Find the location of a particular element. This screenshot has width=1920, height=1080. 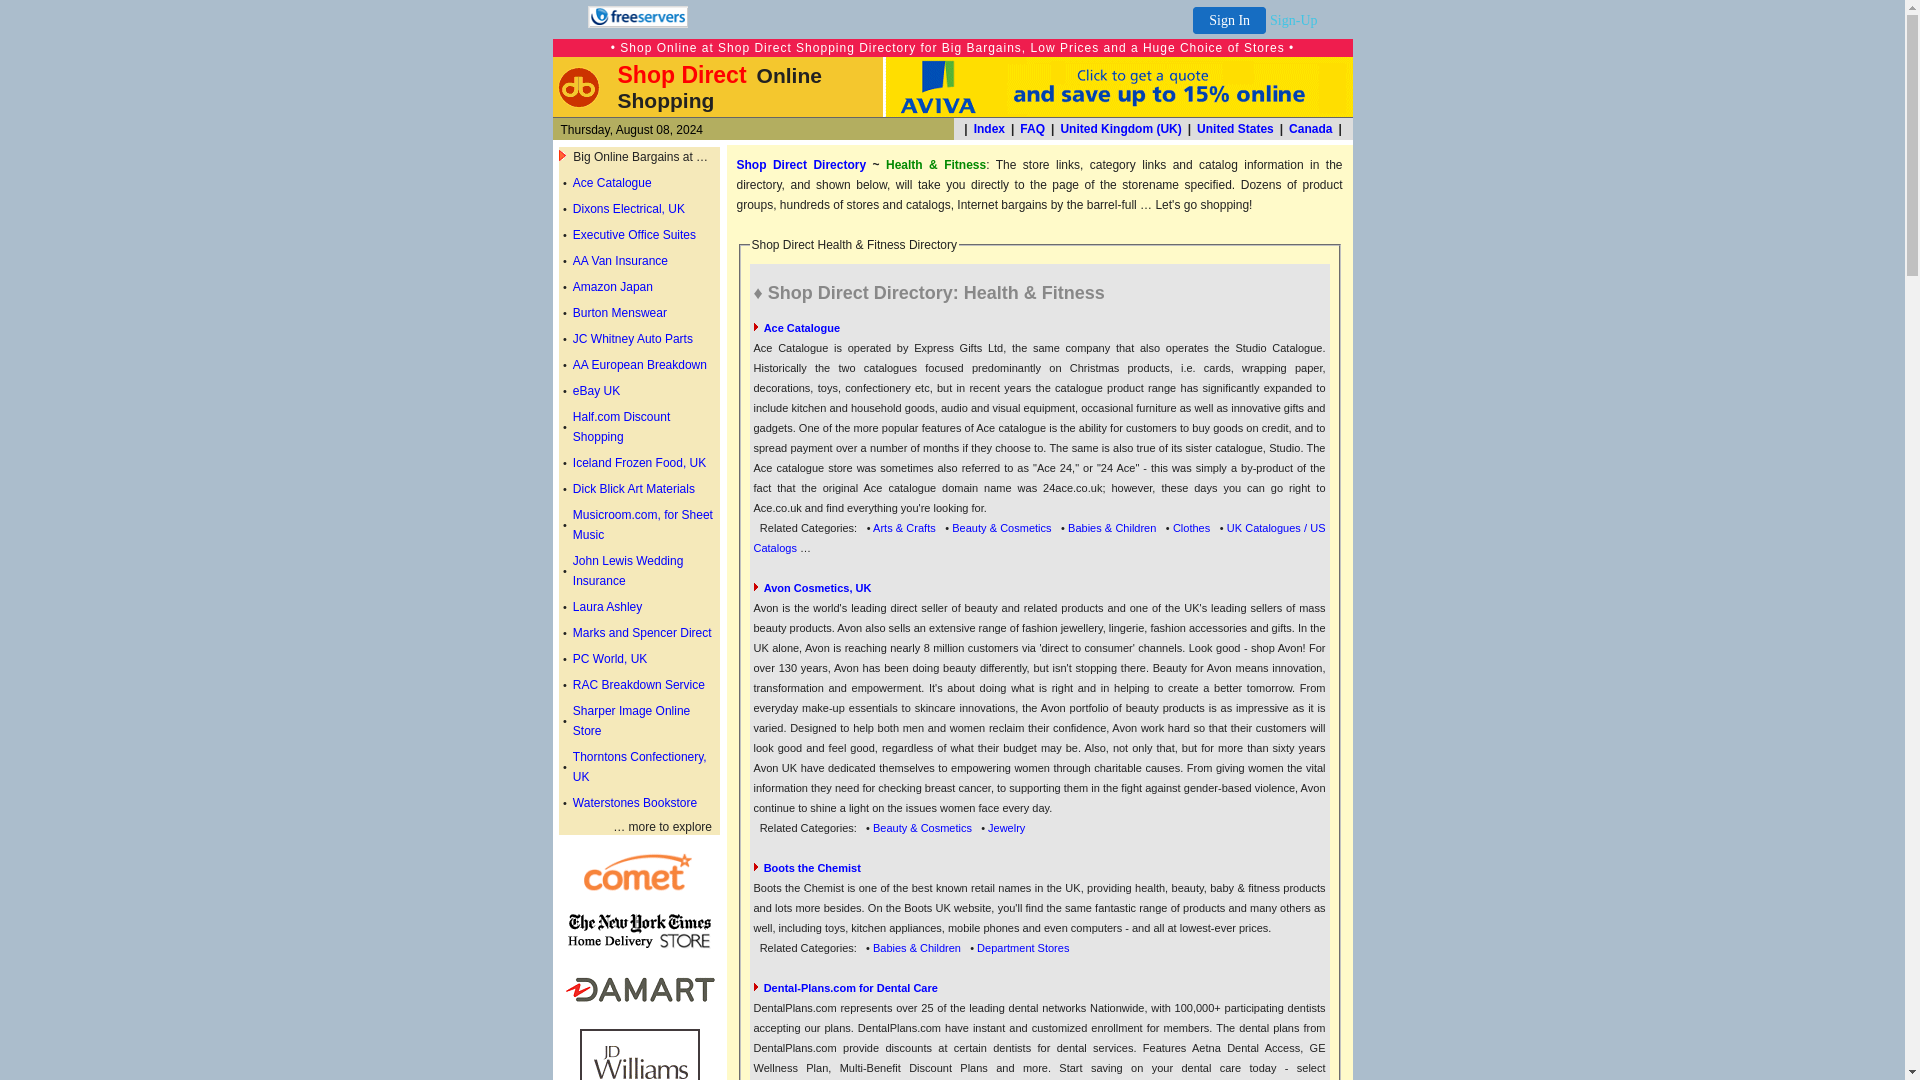

Canada is located at coordinates (1310, 129).